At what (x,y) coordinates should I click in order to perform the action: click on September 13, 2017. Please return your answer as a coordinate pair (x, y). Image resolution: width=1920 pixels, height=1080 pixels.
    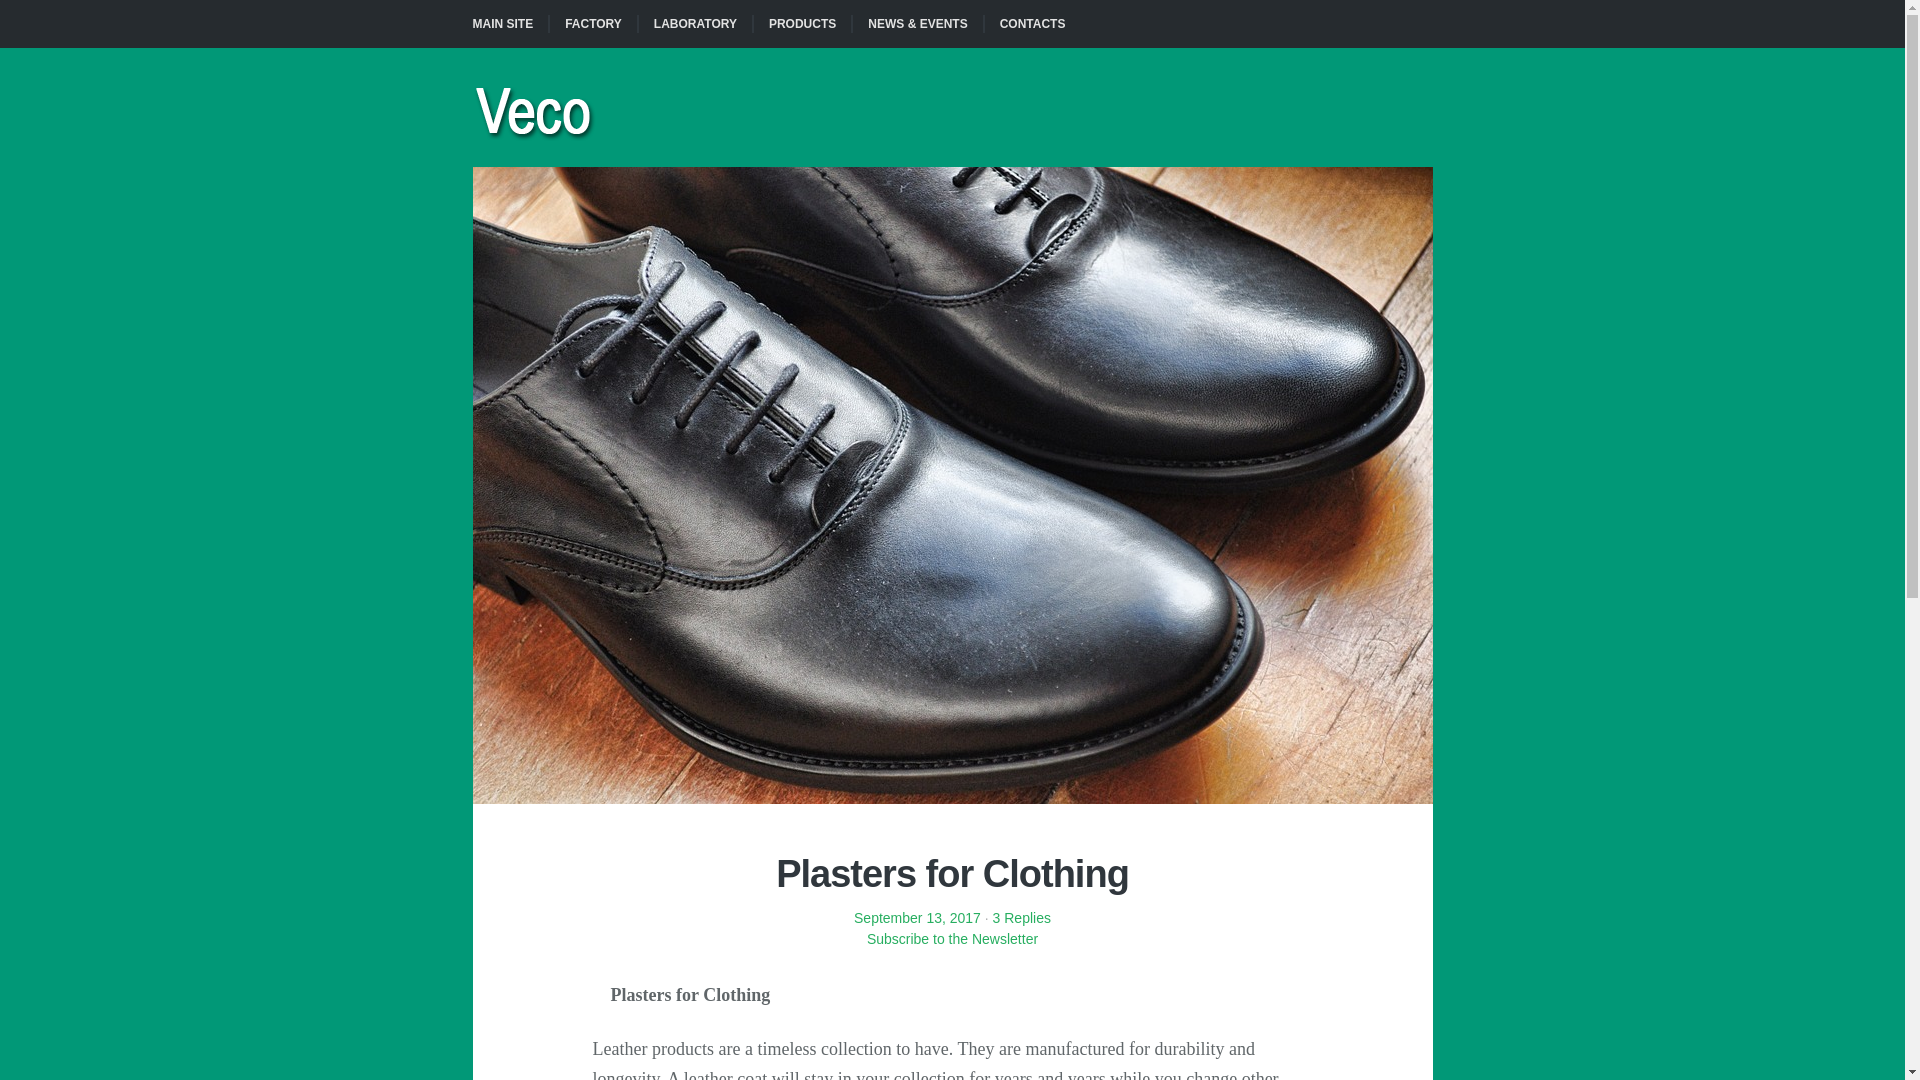
    Looking at the image, I should click on (918, 918).